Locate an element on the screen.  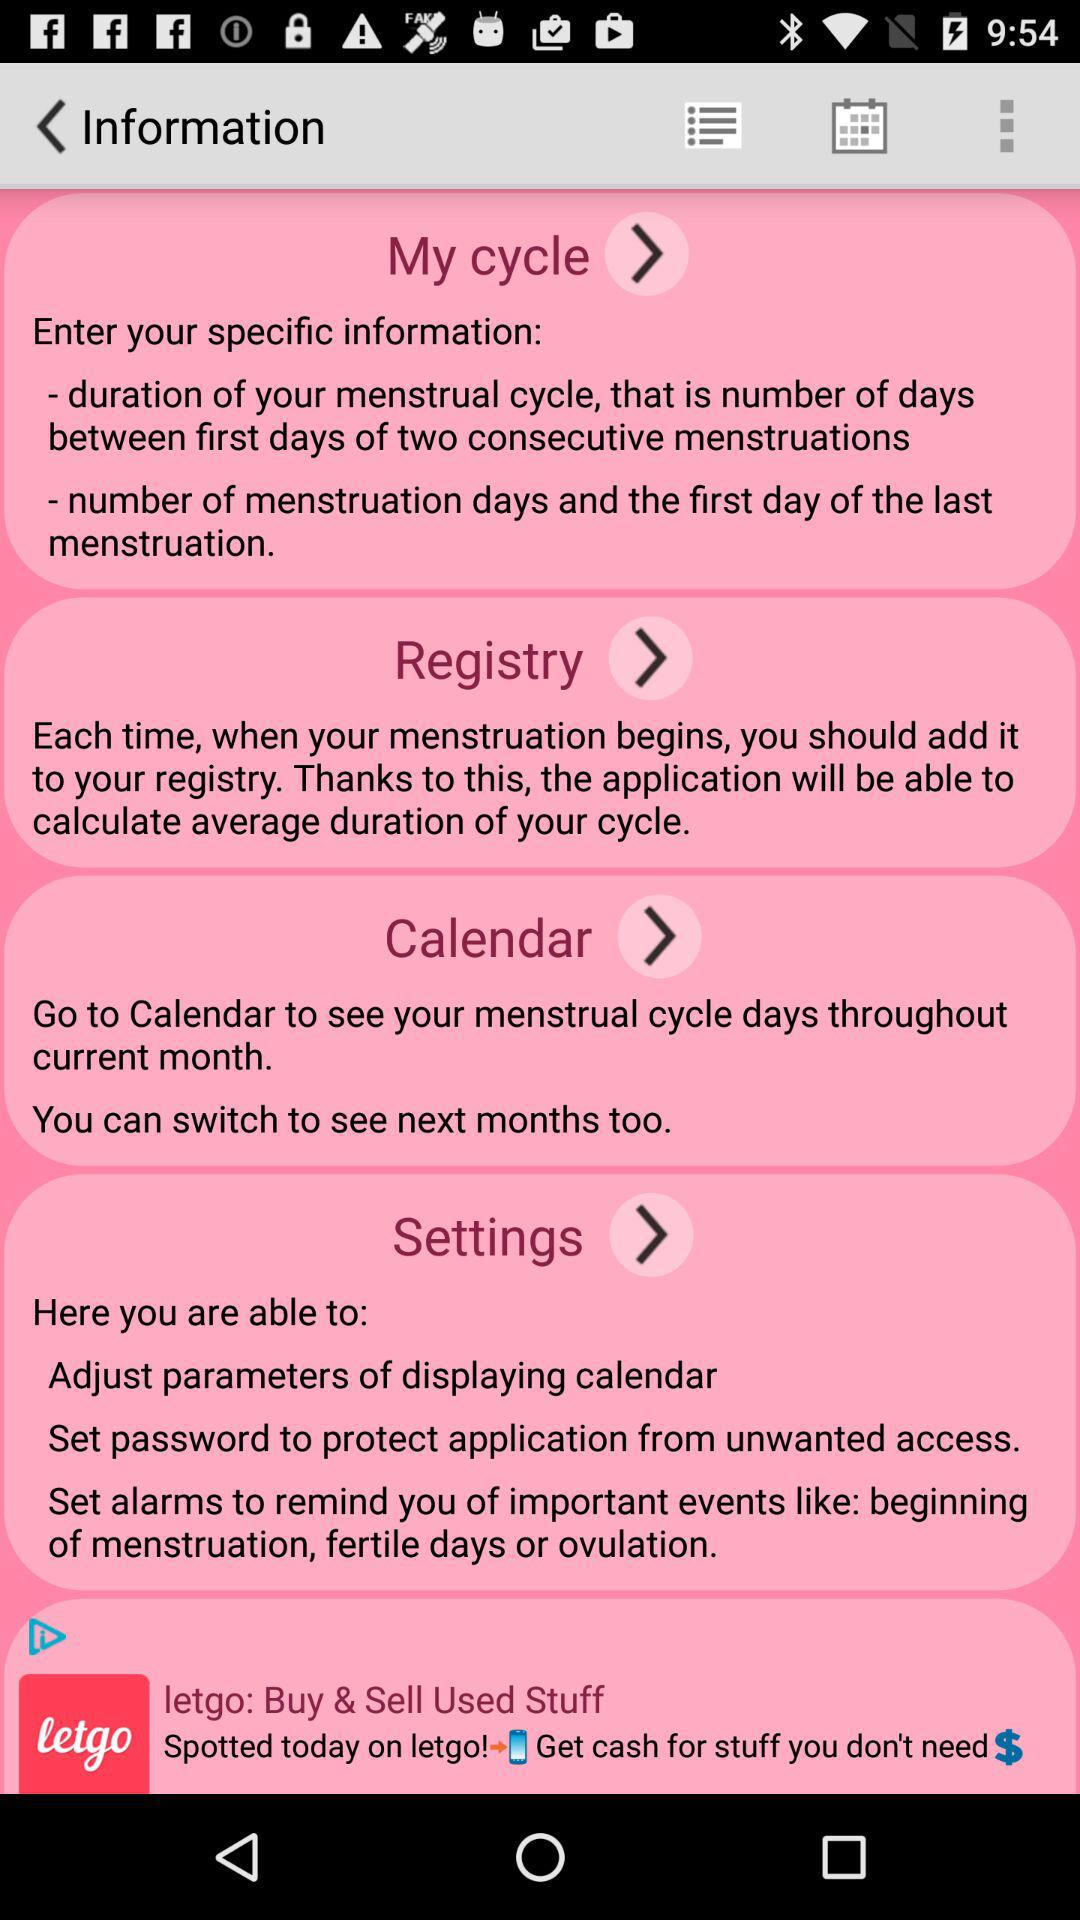
go to calender option is located at coordinates (659, 936).